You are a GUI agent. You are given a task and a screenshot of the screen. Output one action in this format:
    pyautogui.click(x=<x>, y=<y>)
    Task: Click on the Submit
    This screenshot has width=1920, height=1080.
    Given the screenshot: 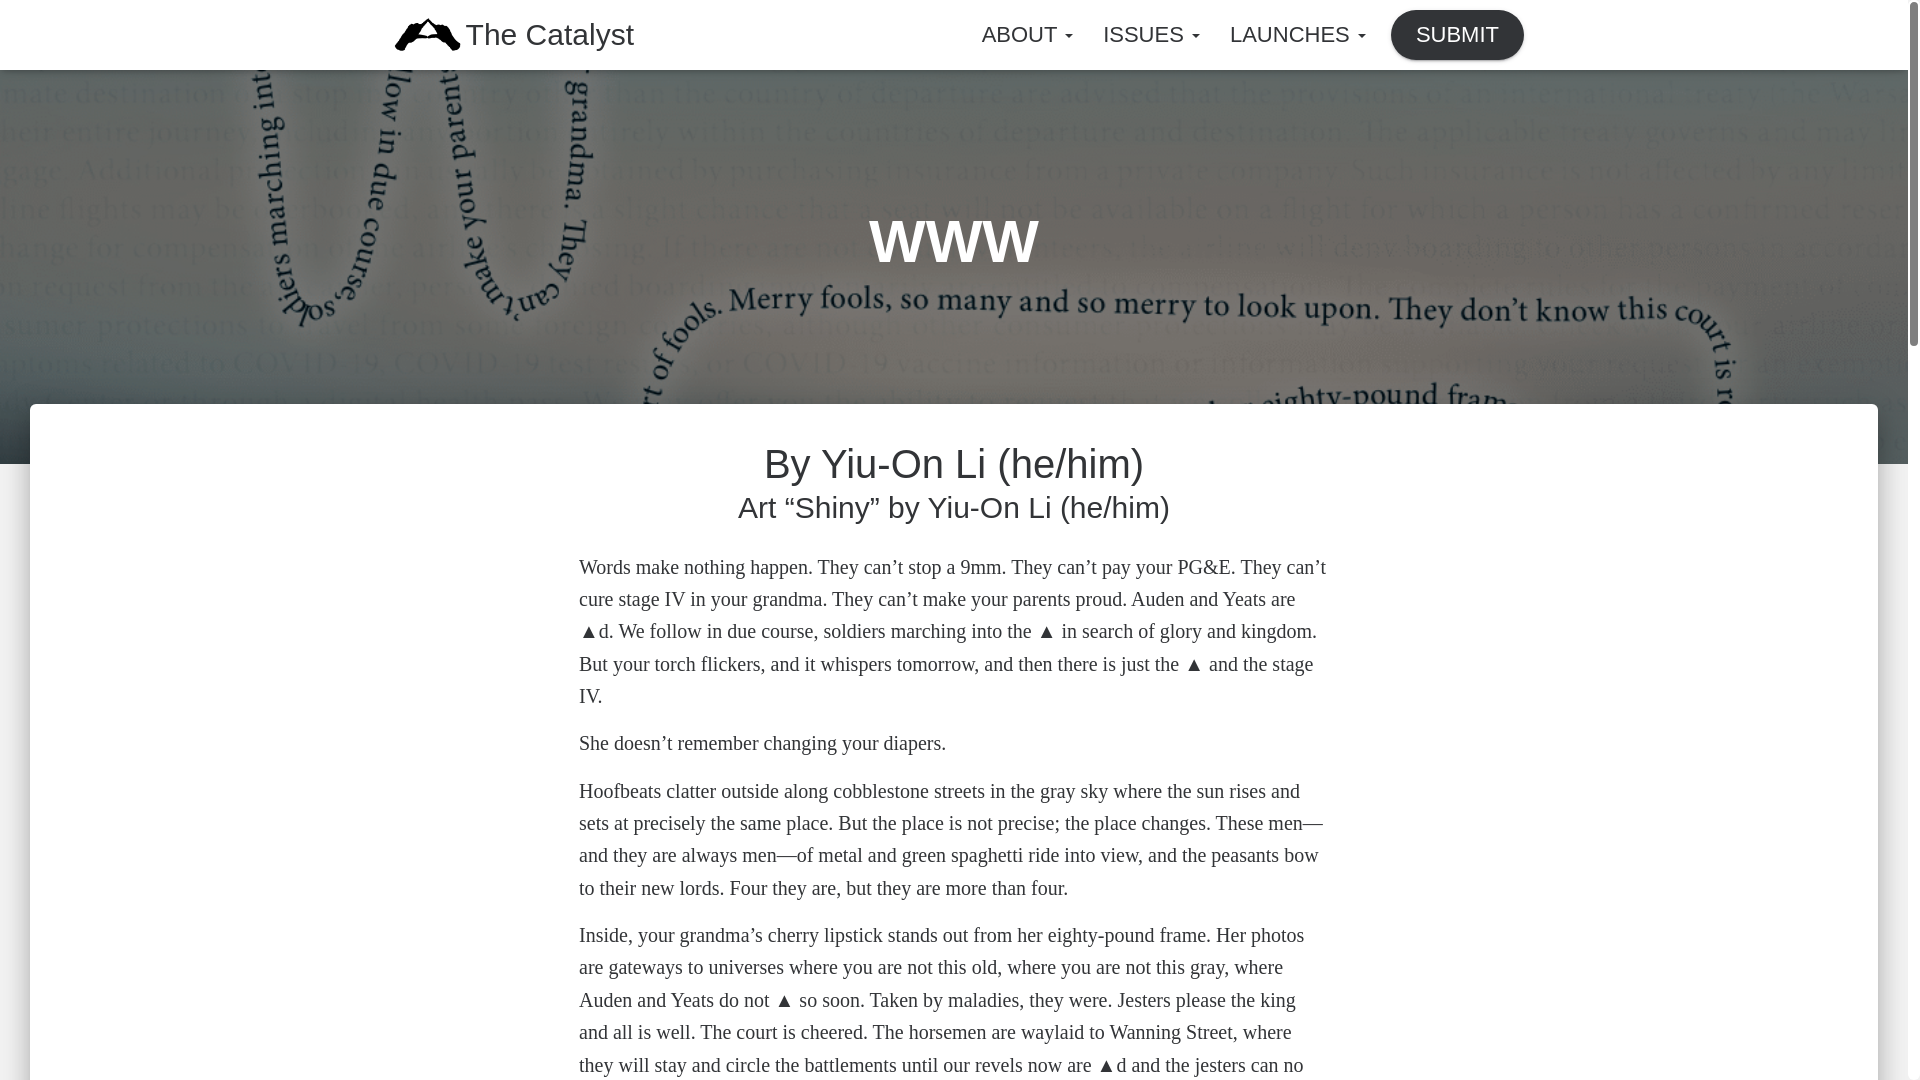 What is the action you would take?
    pyautogui.click(x=1458, y=34)
    